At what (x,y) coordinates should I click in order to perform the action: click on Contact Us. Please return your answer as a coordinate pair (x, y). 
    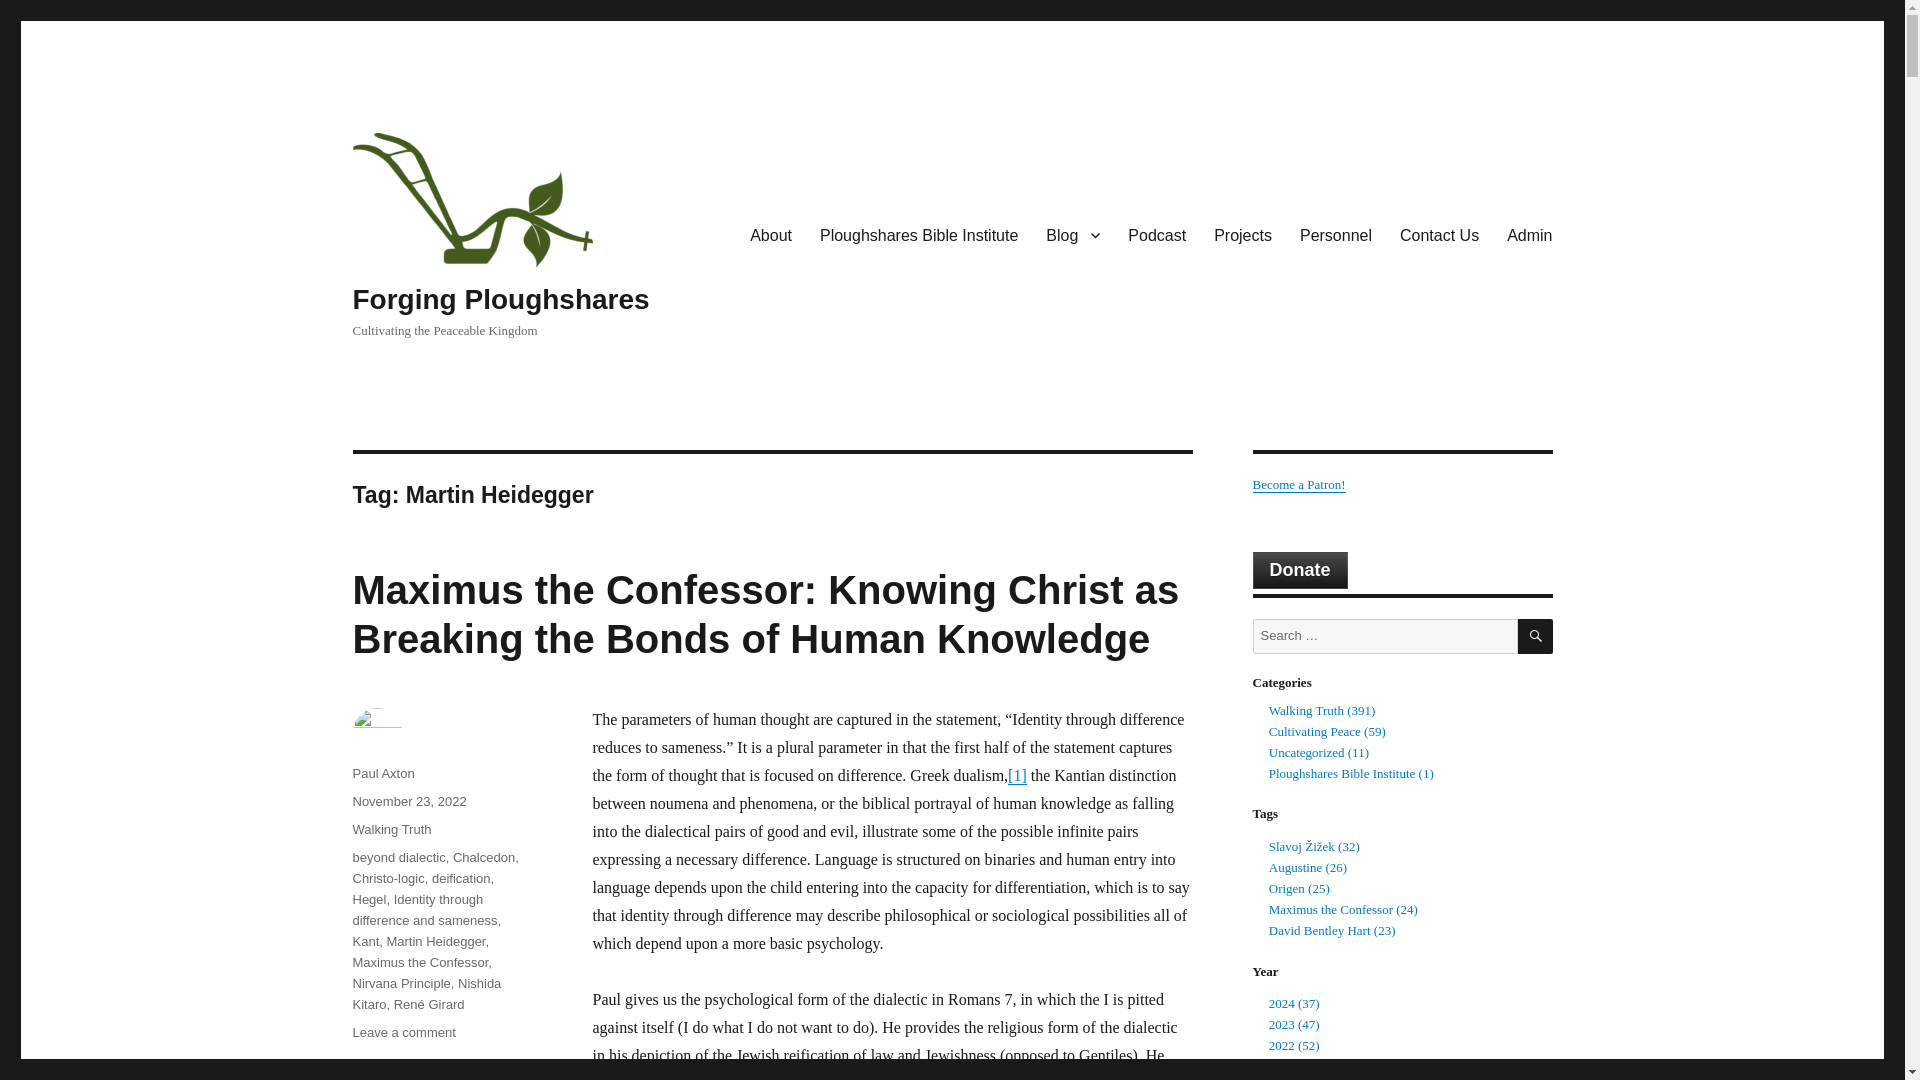
    Looking at the image, I should click on (1440, 234).